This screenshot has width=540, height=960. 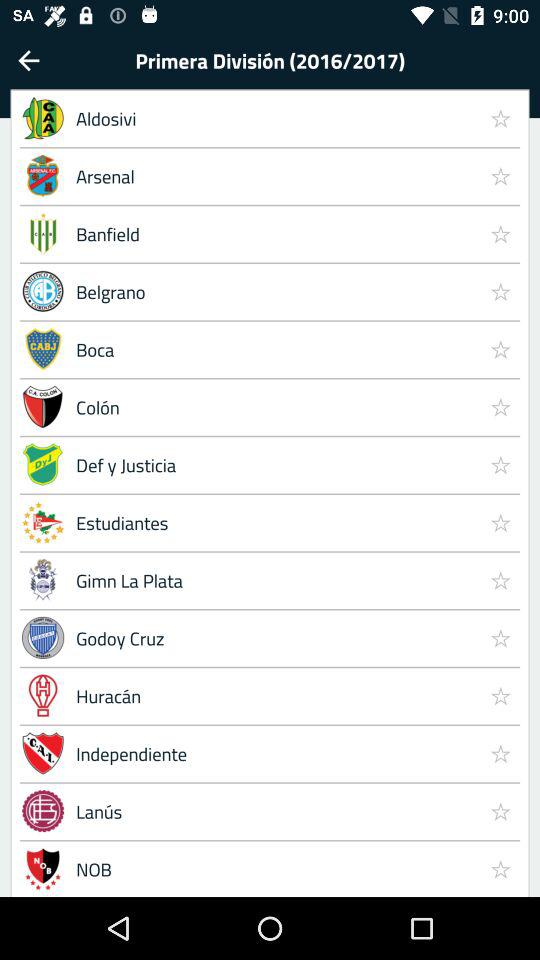 I want to click on select icon next to the godoy cruz item, so click(x=500, y=695).